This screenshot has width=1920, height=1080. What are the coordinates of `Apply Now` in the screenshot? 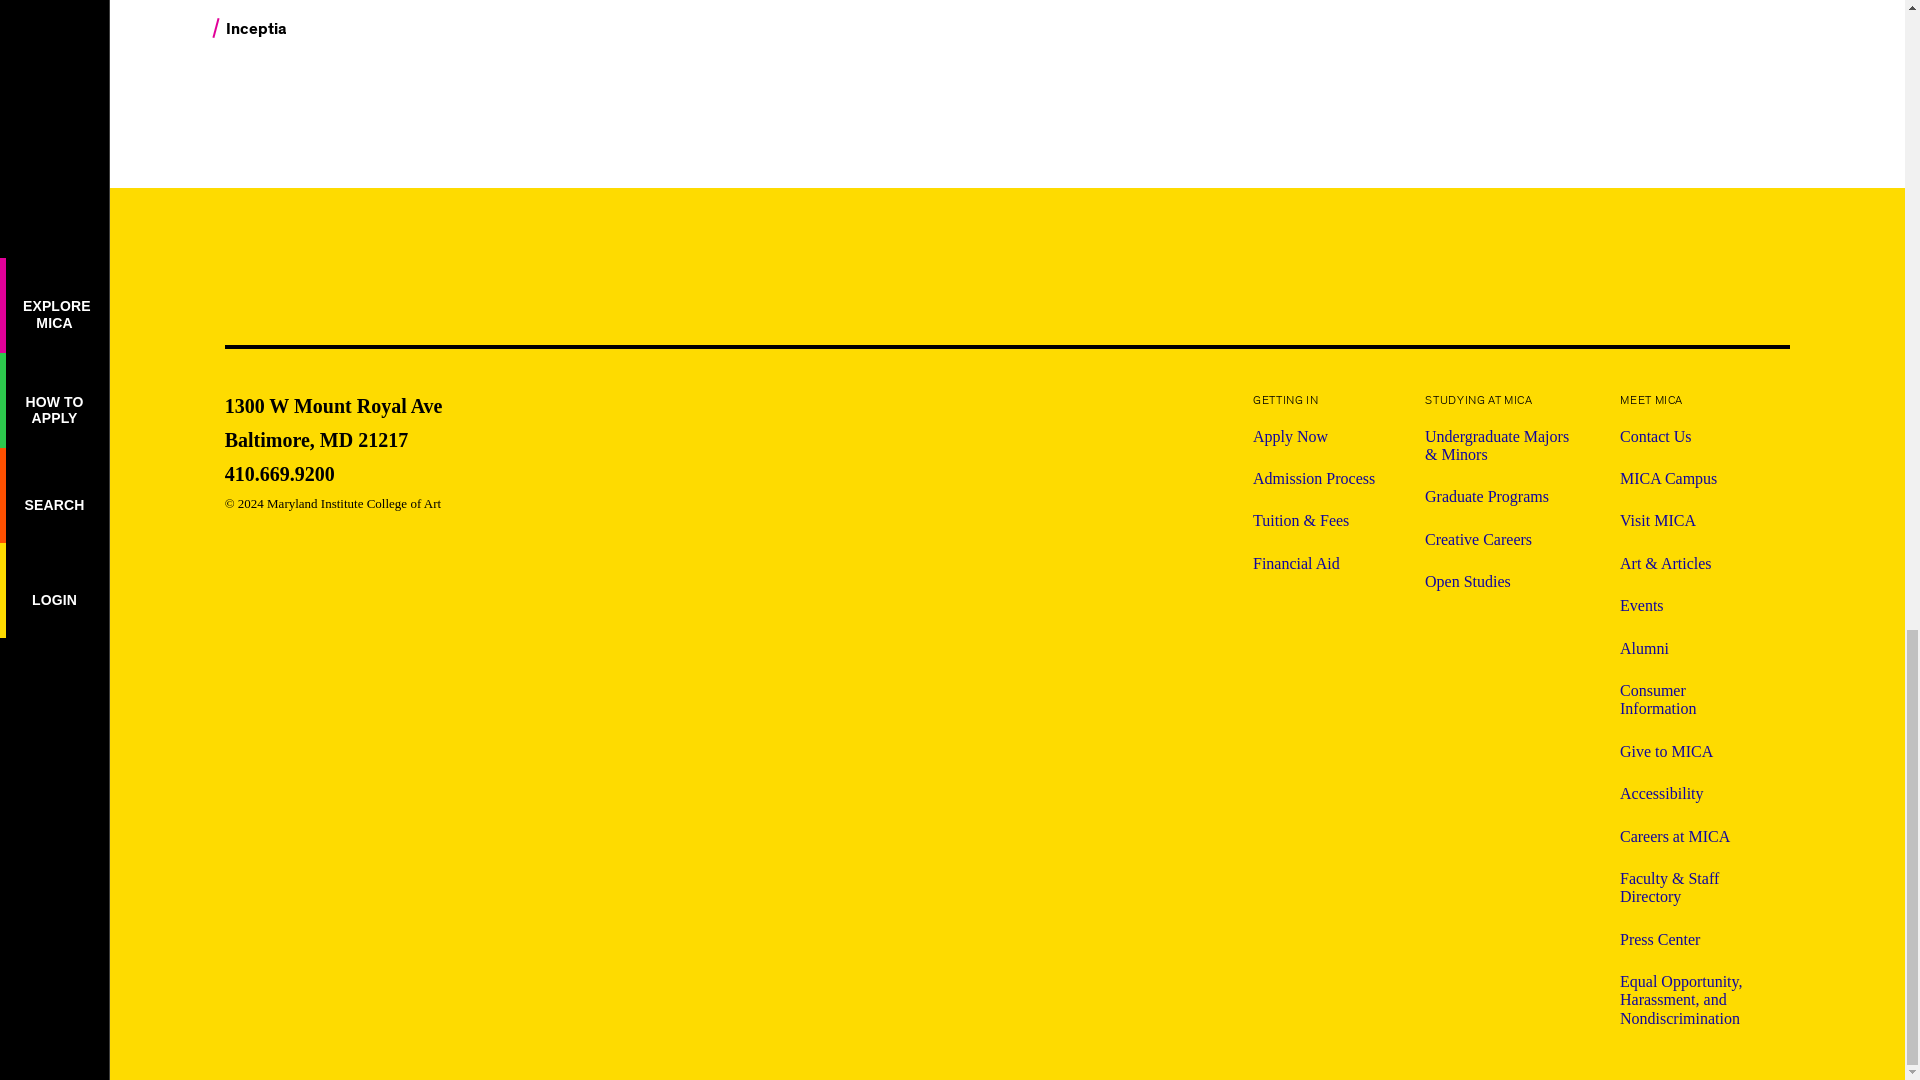 It's located at (1664, 276).